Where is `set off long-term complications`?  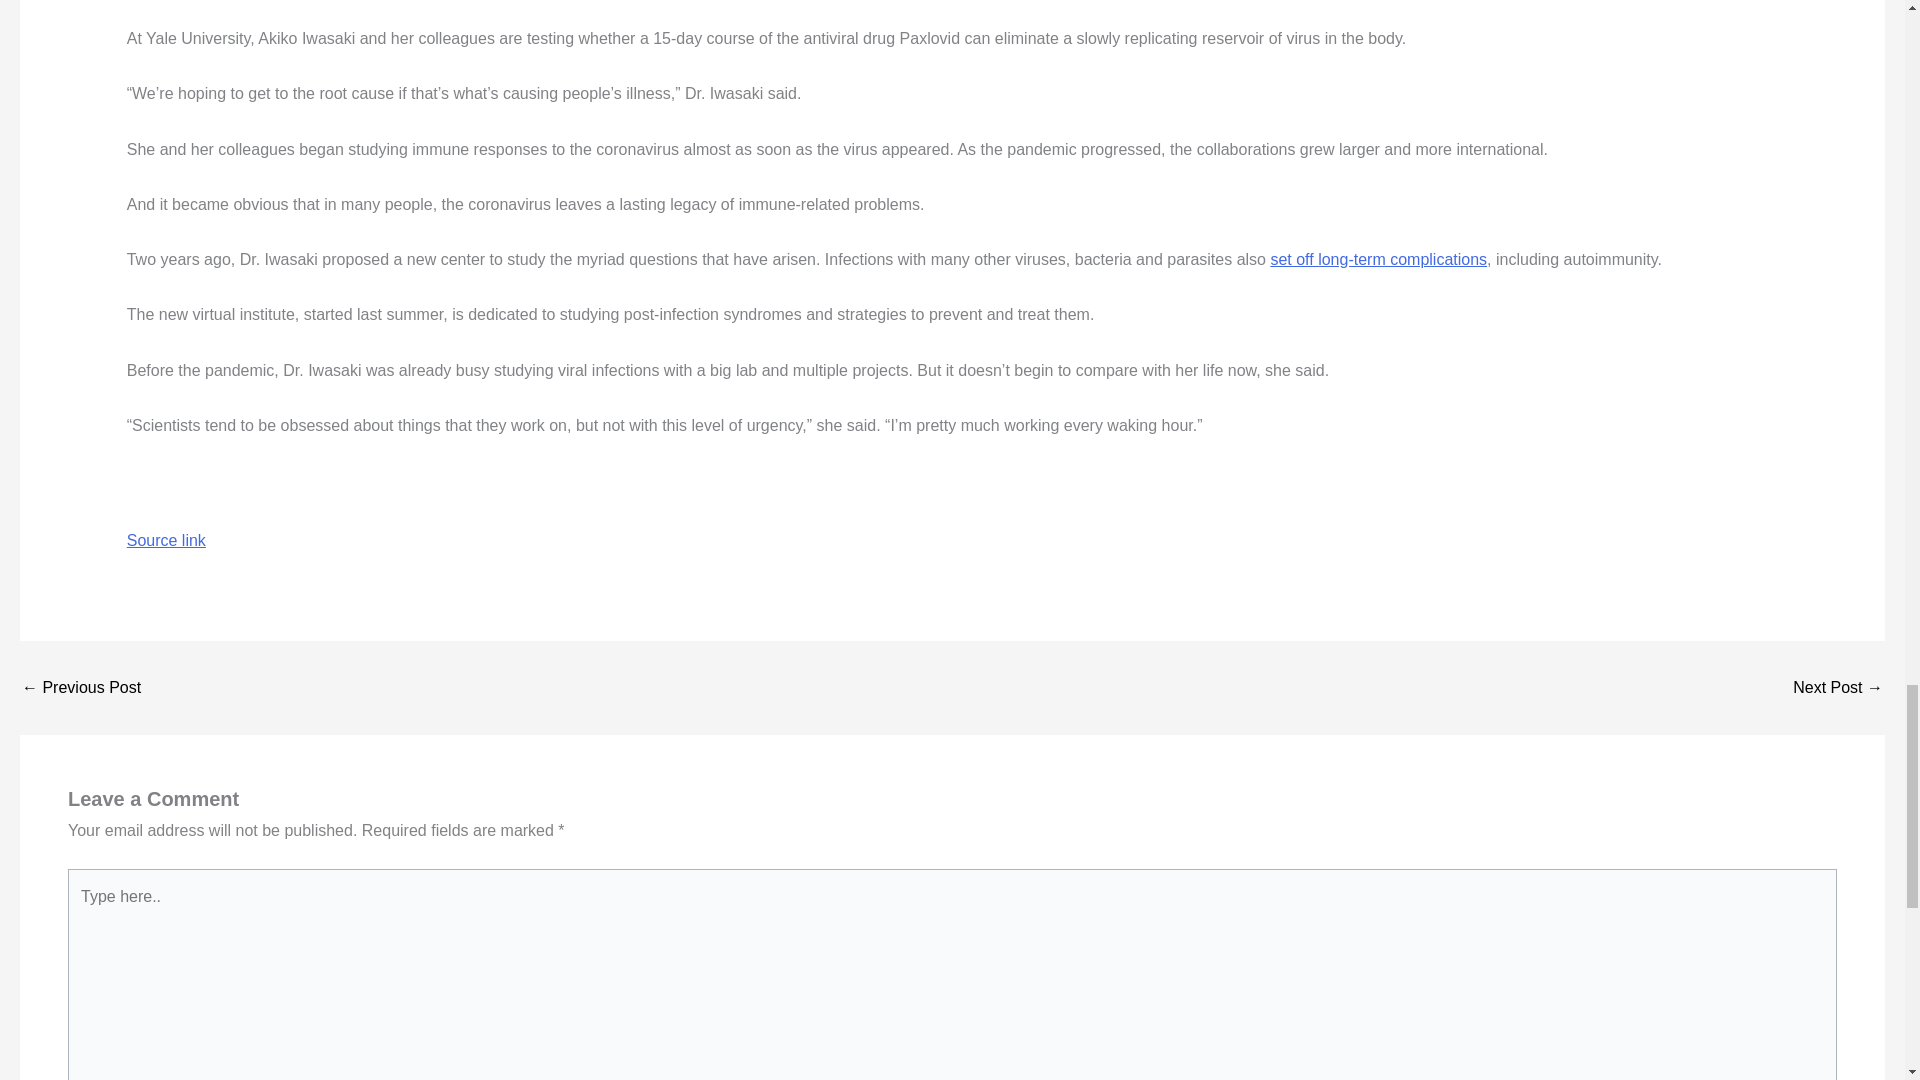
set off long-term complications is located at coordinates (1378, 258).